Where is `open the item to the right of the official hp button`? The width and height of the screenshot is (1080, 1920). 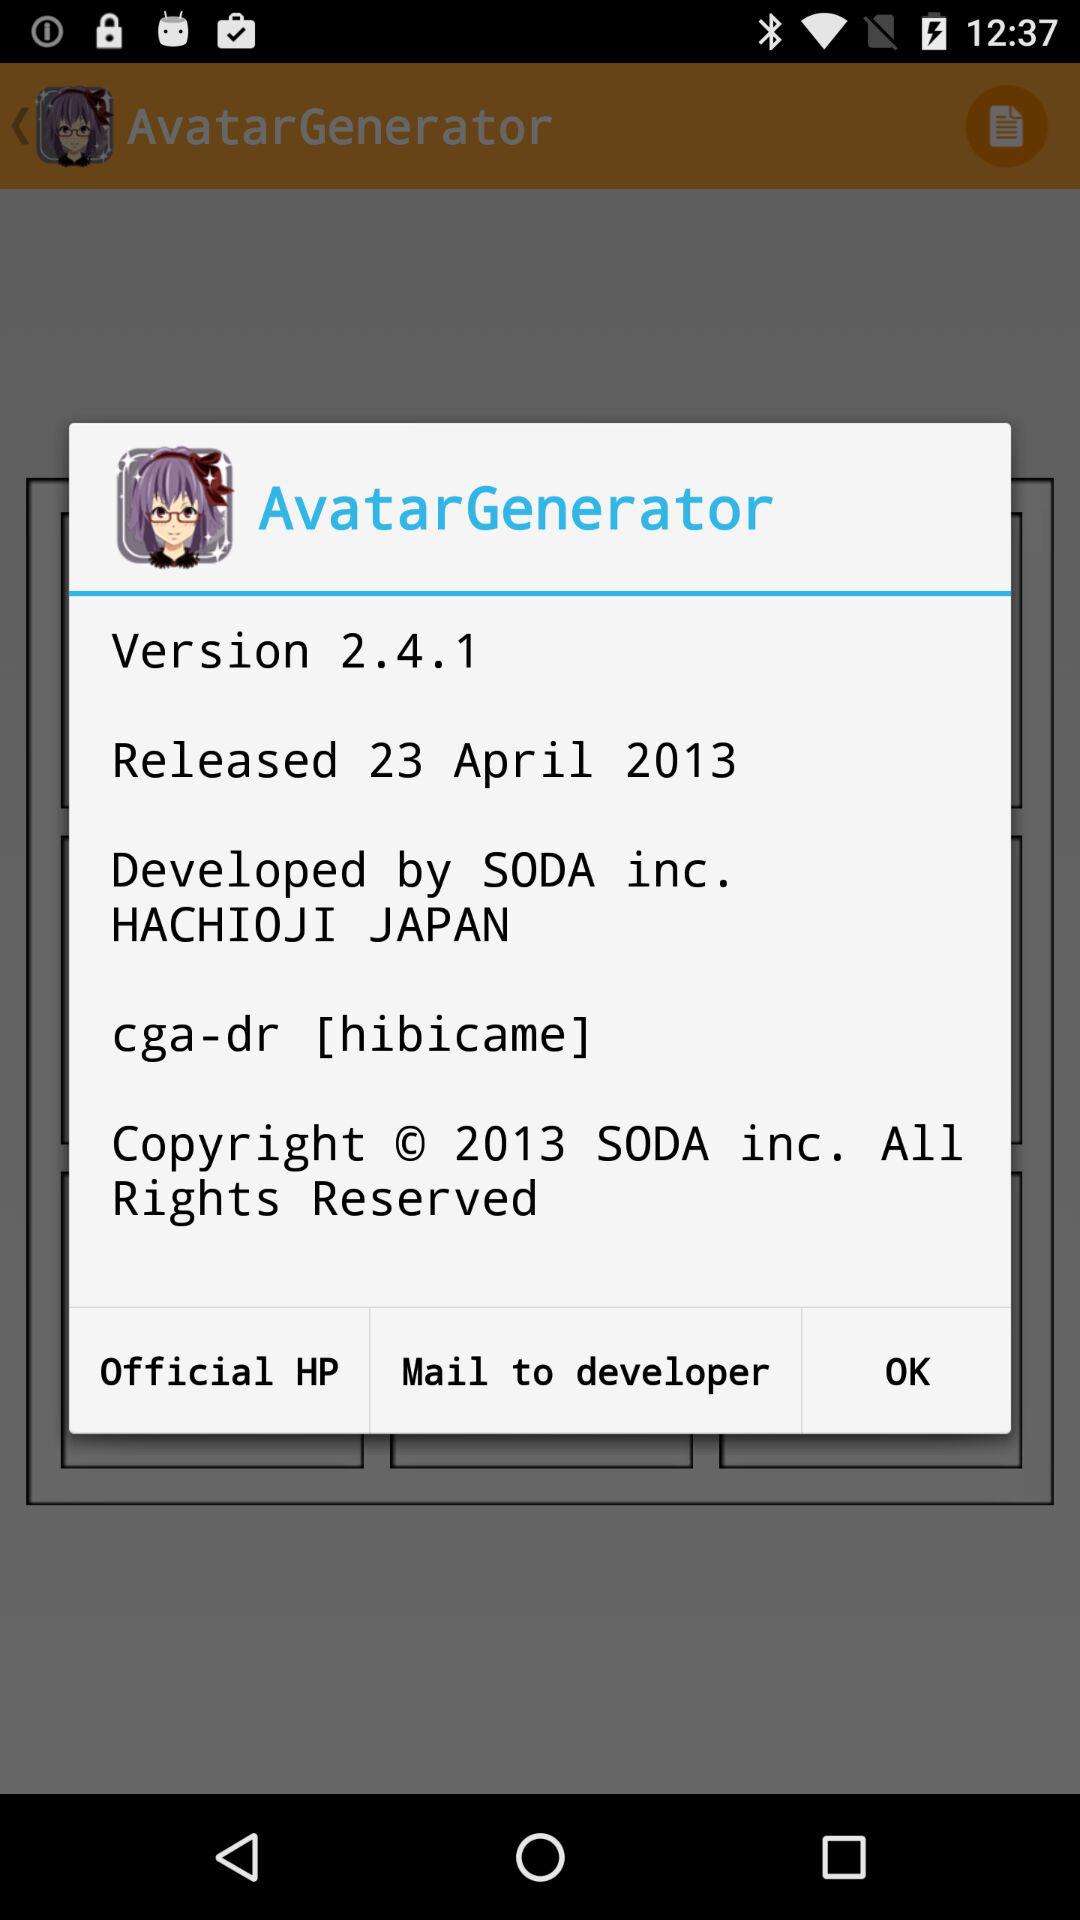 open the item to the right of the official hp button is located at coordinates (586, 1370).